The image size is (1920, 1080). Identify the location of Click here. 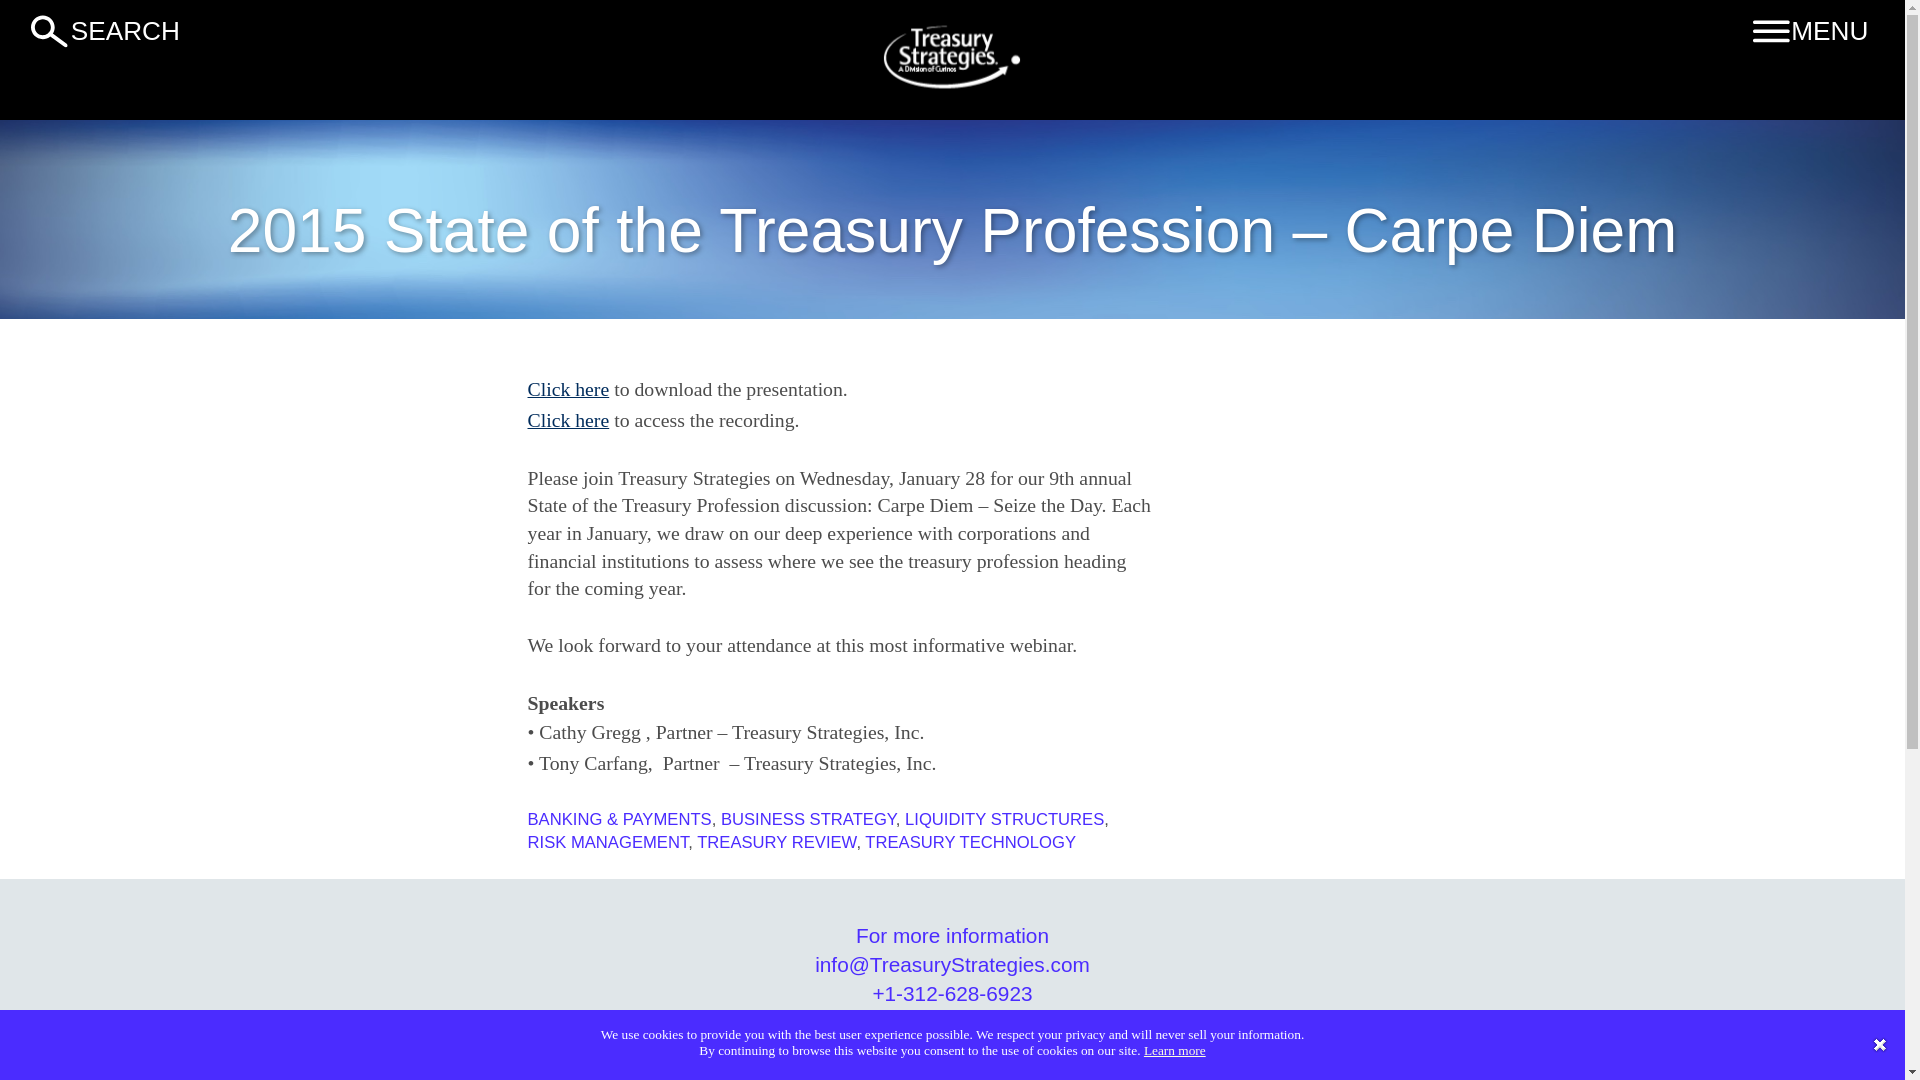
(569, 388).